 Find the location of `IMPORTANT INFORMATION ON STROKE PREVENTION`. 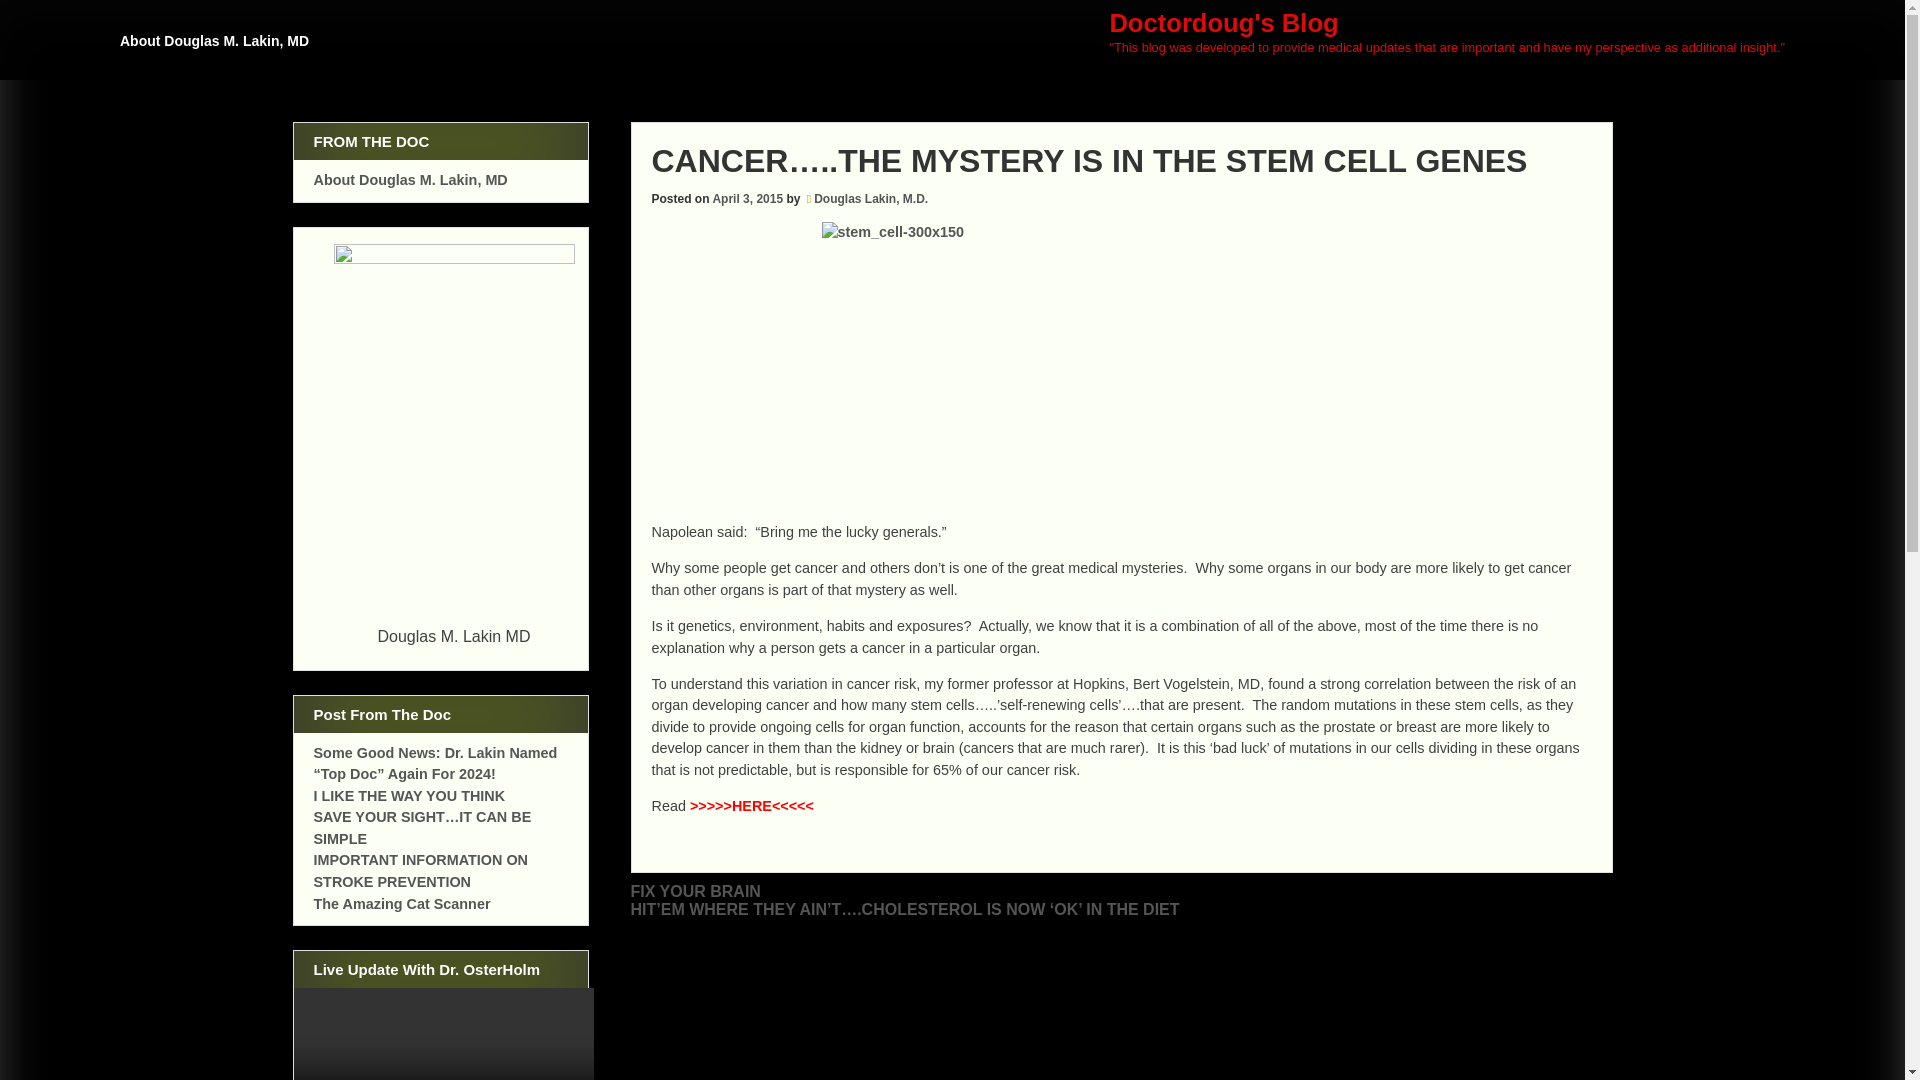

IMPORTANT INFORMATION ON STROKE PREVENTION is located at coordinates (422, 870).